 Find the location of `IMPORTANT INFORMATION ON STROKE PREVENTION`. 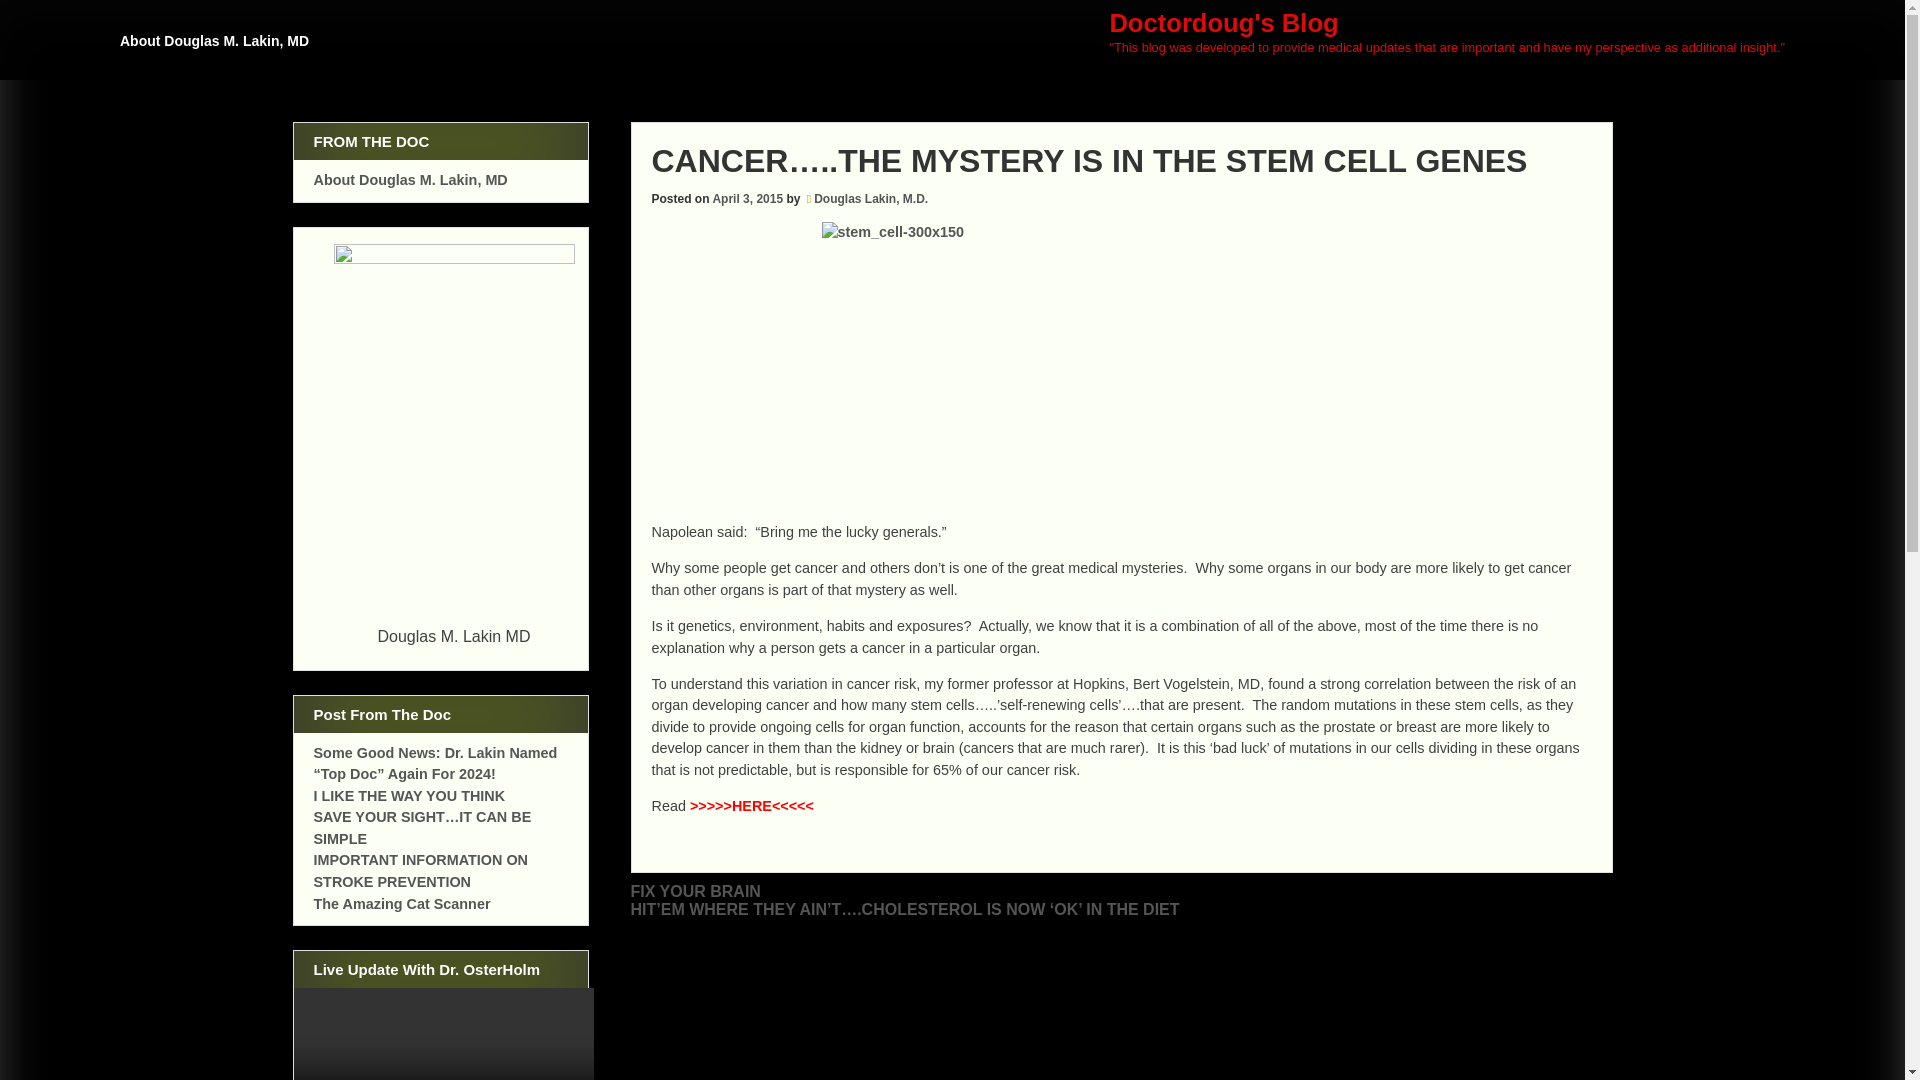

IMPORTANT INFORMATION ON STROKE PREVENTION is located at coordinates (422, 870).